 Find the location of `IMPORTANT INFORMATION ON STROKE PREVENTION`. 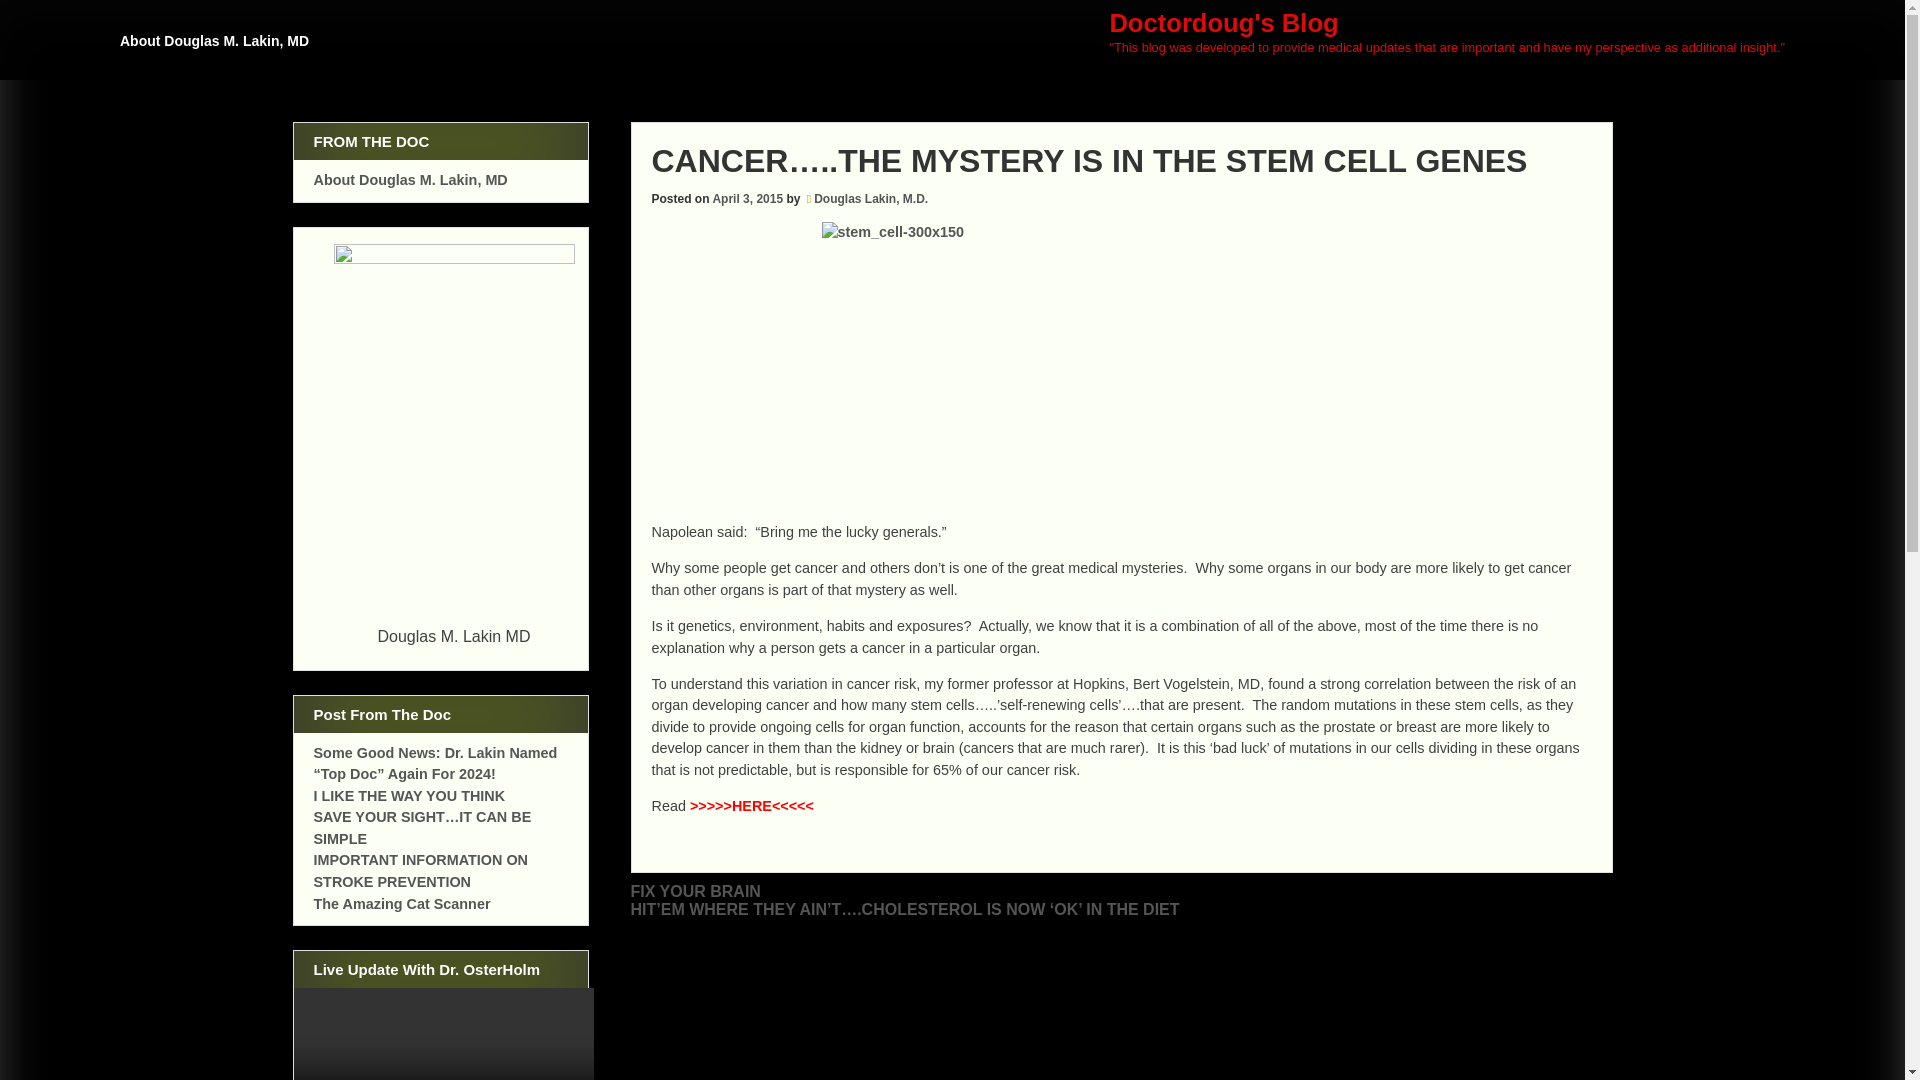

IMPORTANT INFORMATION ON STROKE PREVENTION is located at coordinates (422, 870).